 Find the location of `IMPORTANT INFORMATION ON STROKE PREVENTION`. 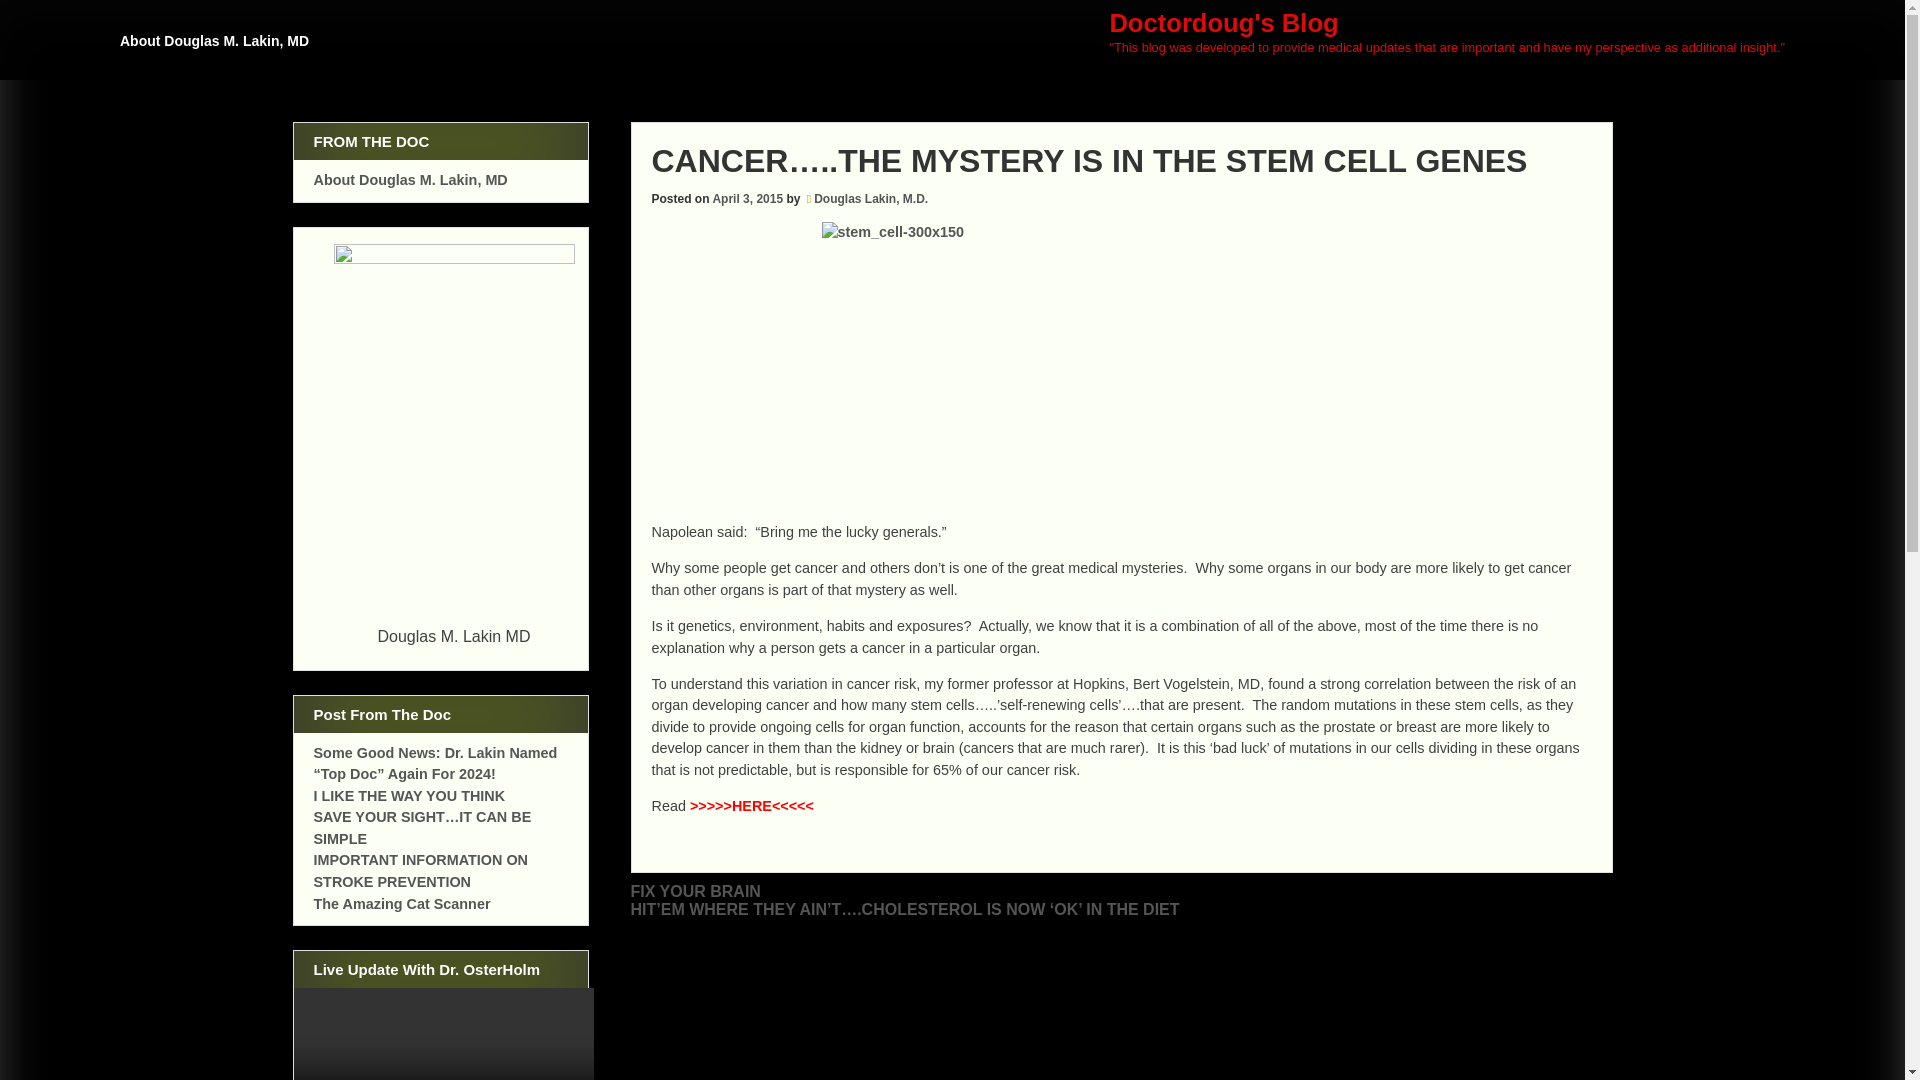

IMPORTANT INFORMATION ON STROKE PREVENTION is located at coordinates (422, 870).